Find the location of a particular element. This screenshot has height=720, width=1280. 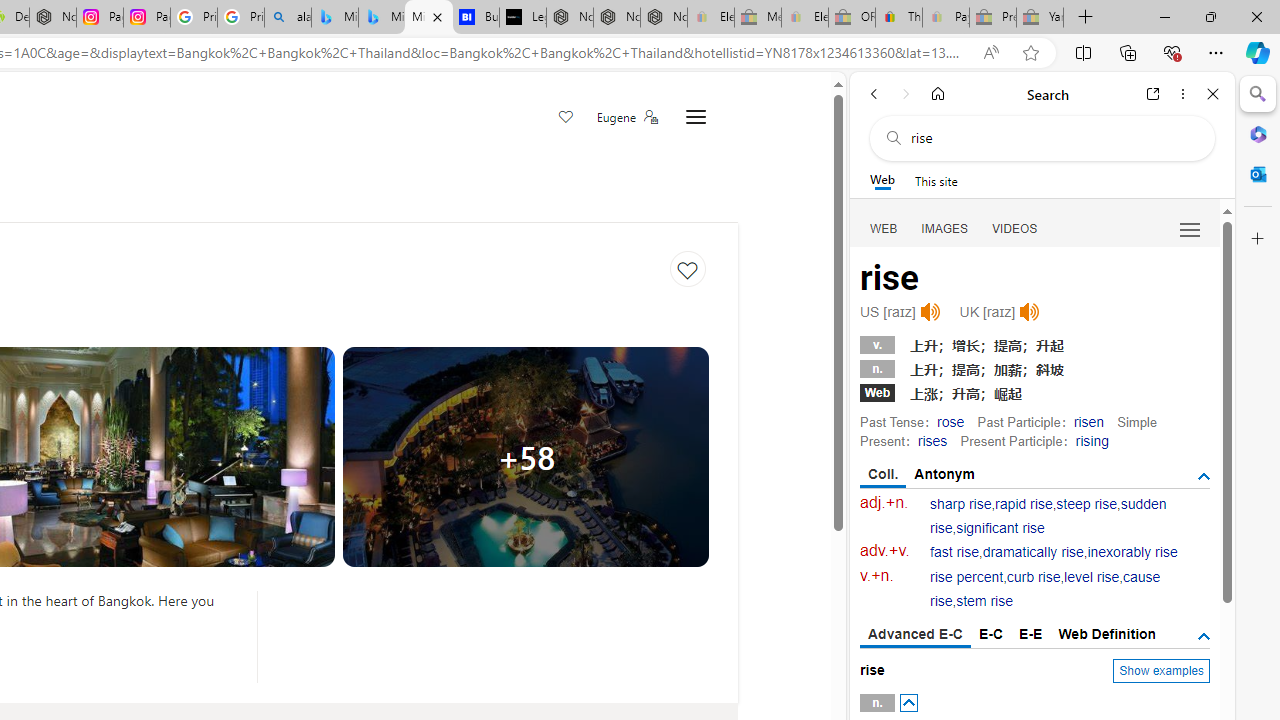

Microsoft Bing Travel - Flights from Hong Kong to Bangkok is located at coordinates (335, 18).